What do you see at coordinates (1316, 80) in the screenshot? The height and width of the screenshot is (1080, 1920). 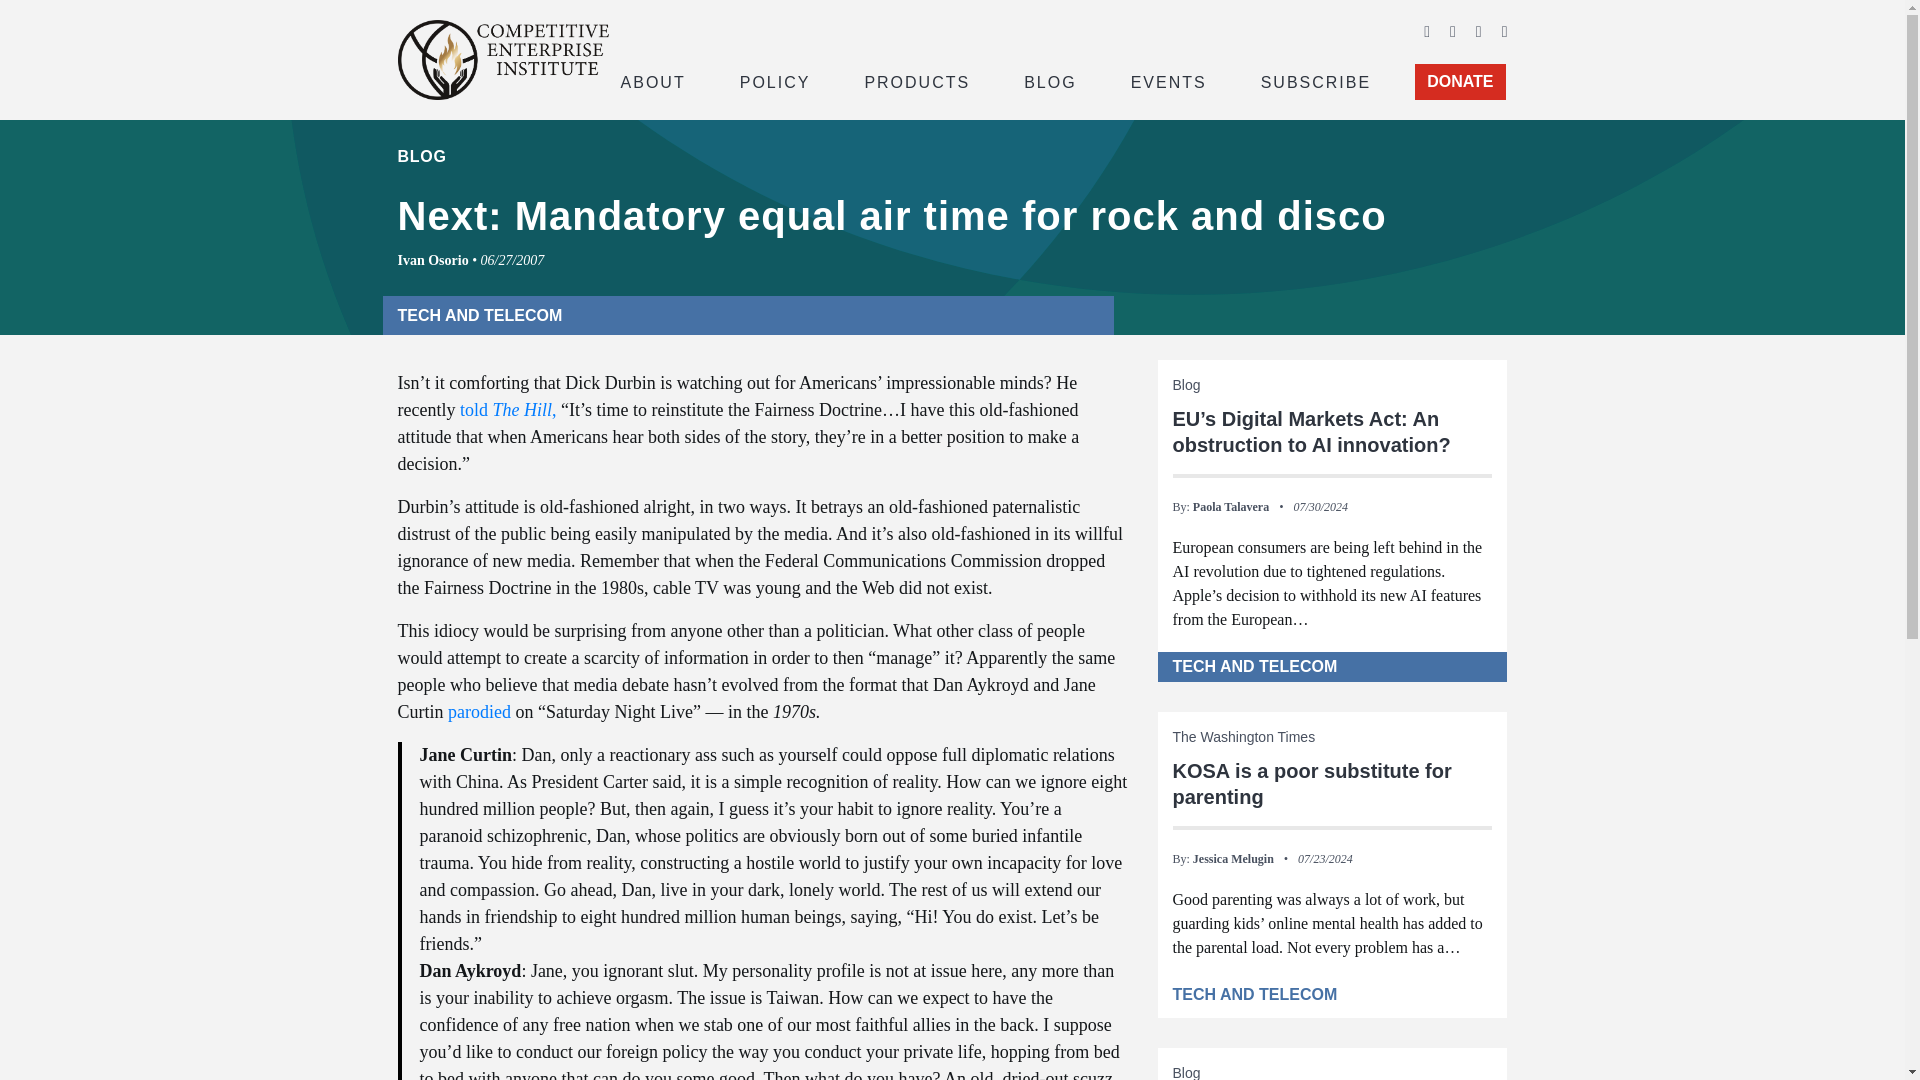 I see `SUBSCRIBE` at bounding box center [1316, 80].